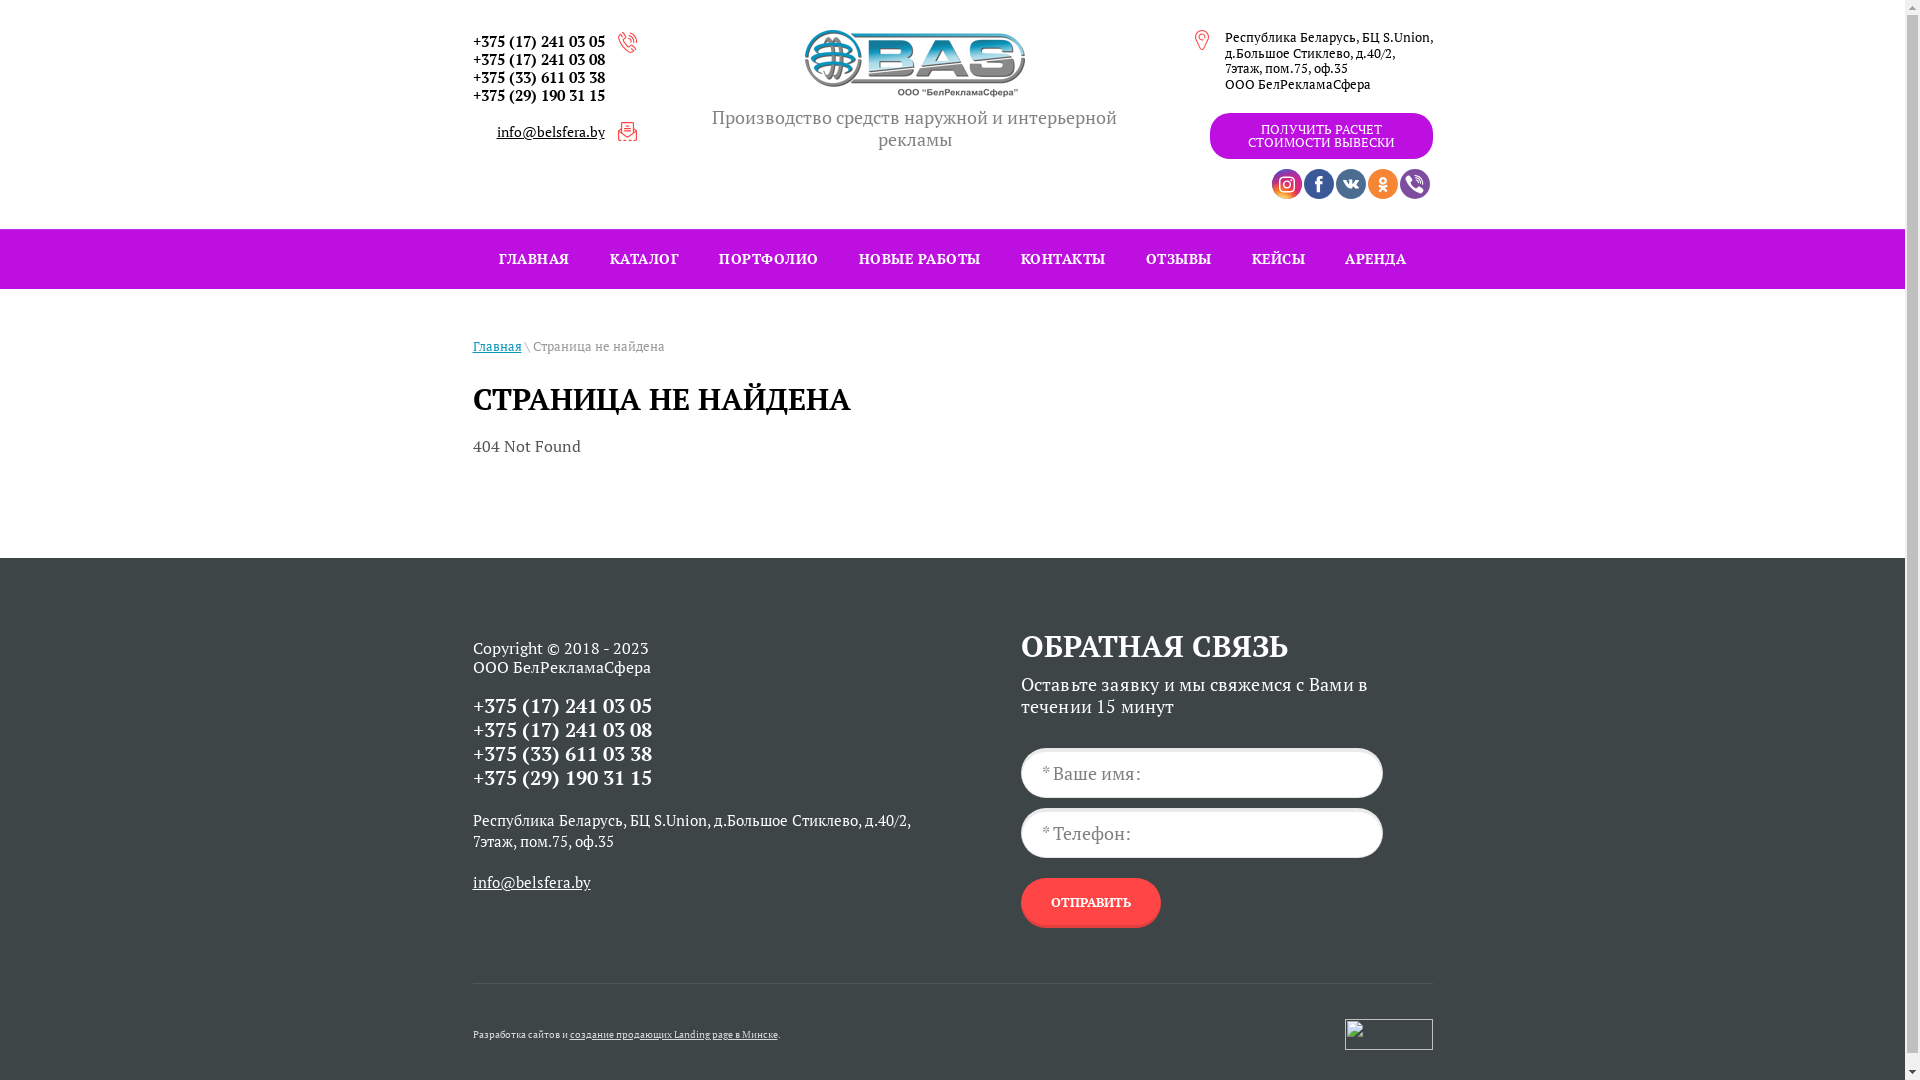 This screenshot has height=1080, width=1920. I want to click on info@belsfera.by, so click(531, 882).